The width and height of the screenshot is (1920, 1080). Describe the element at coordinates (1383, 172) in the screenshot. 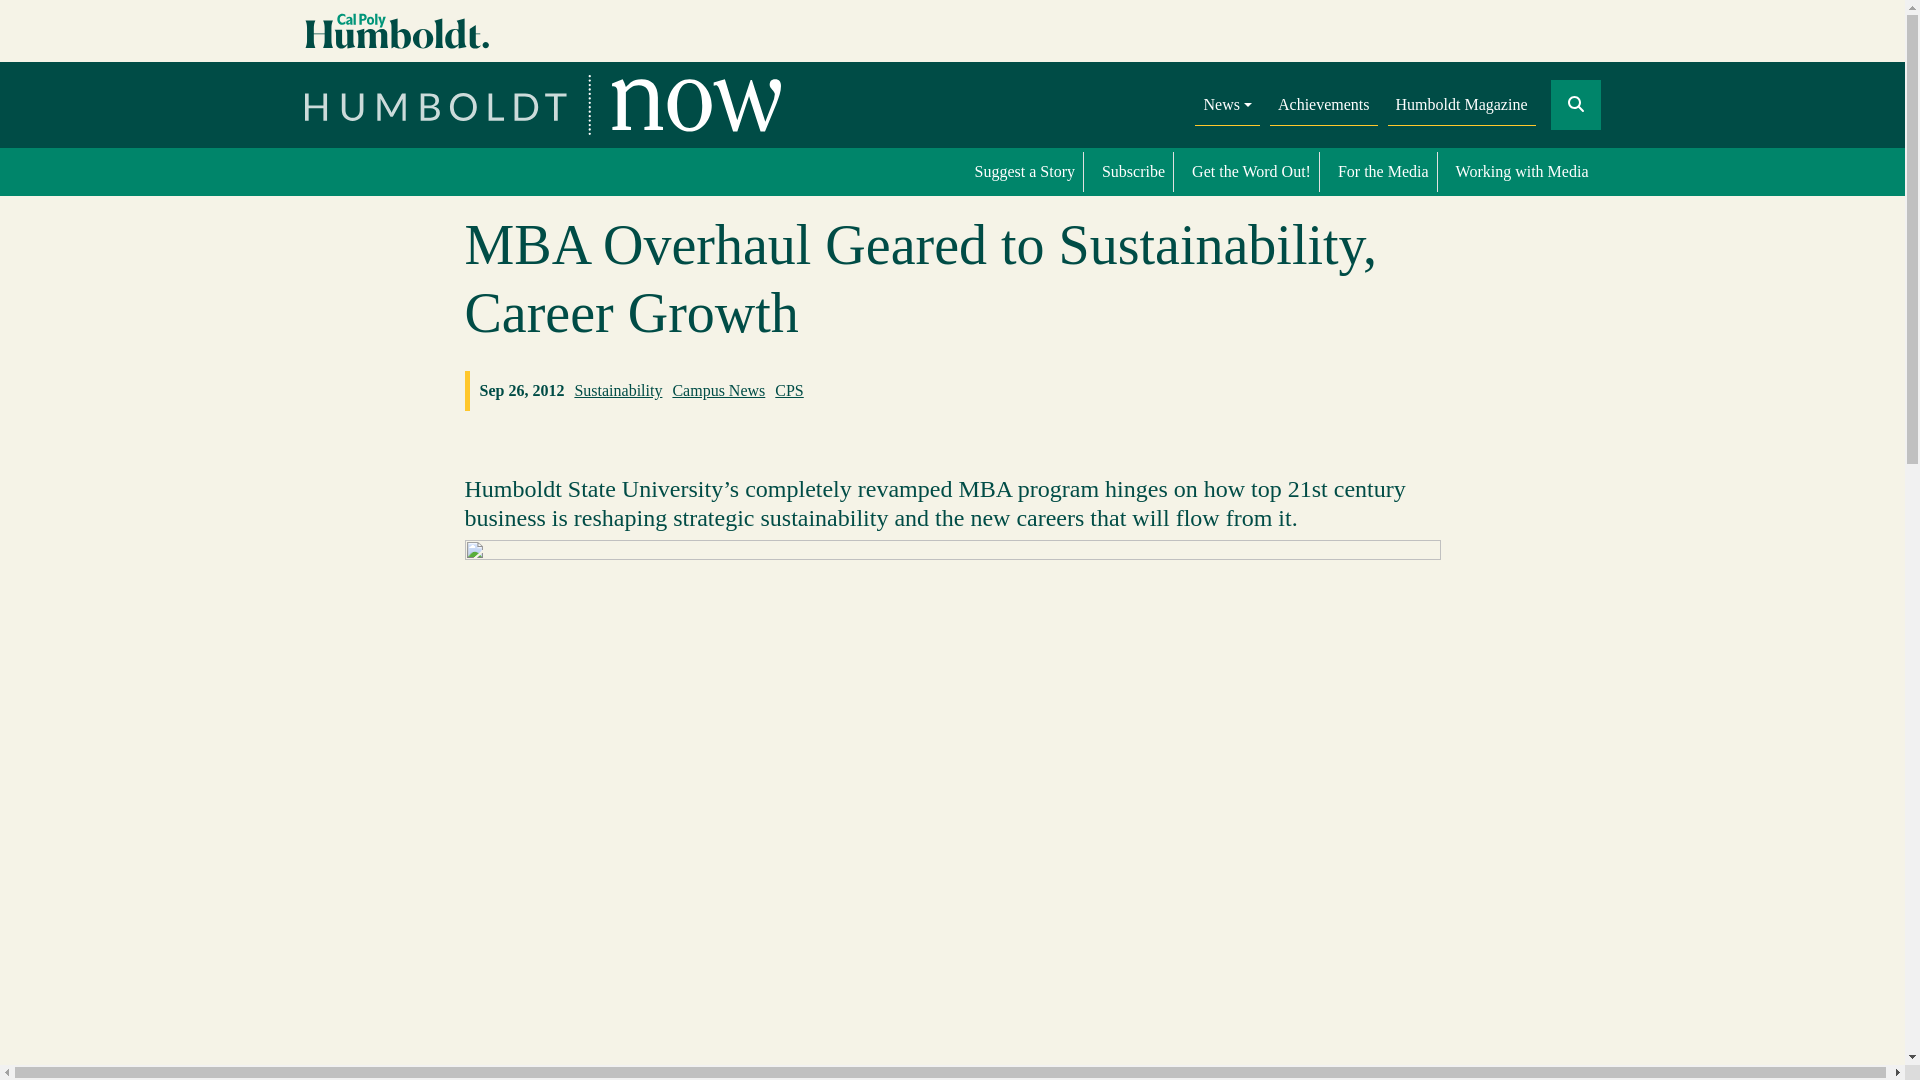

I see `For the Media` at that location.